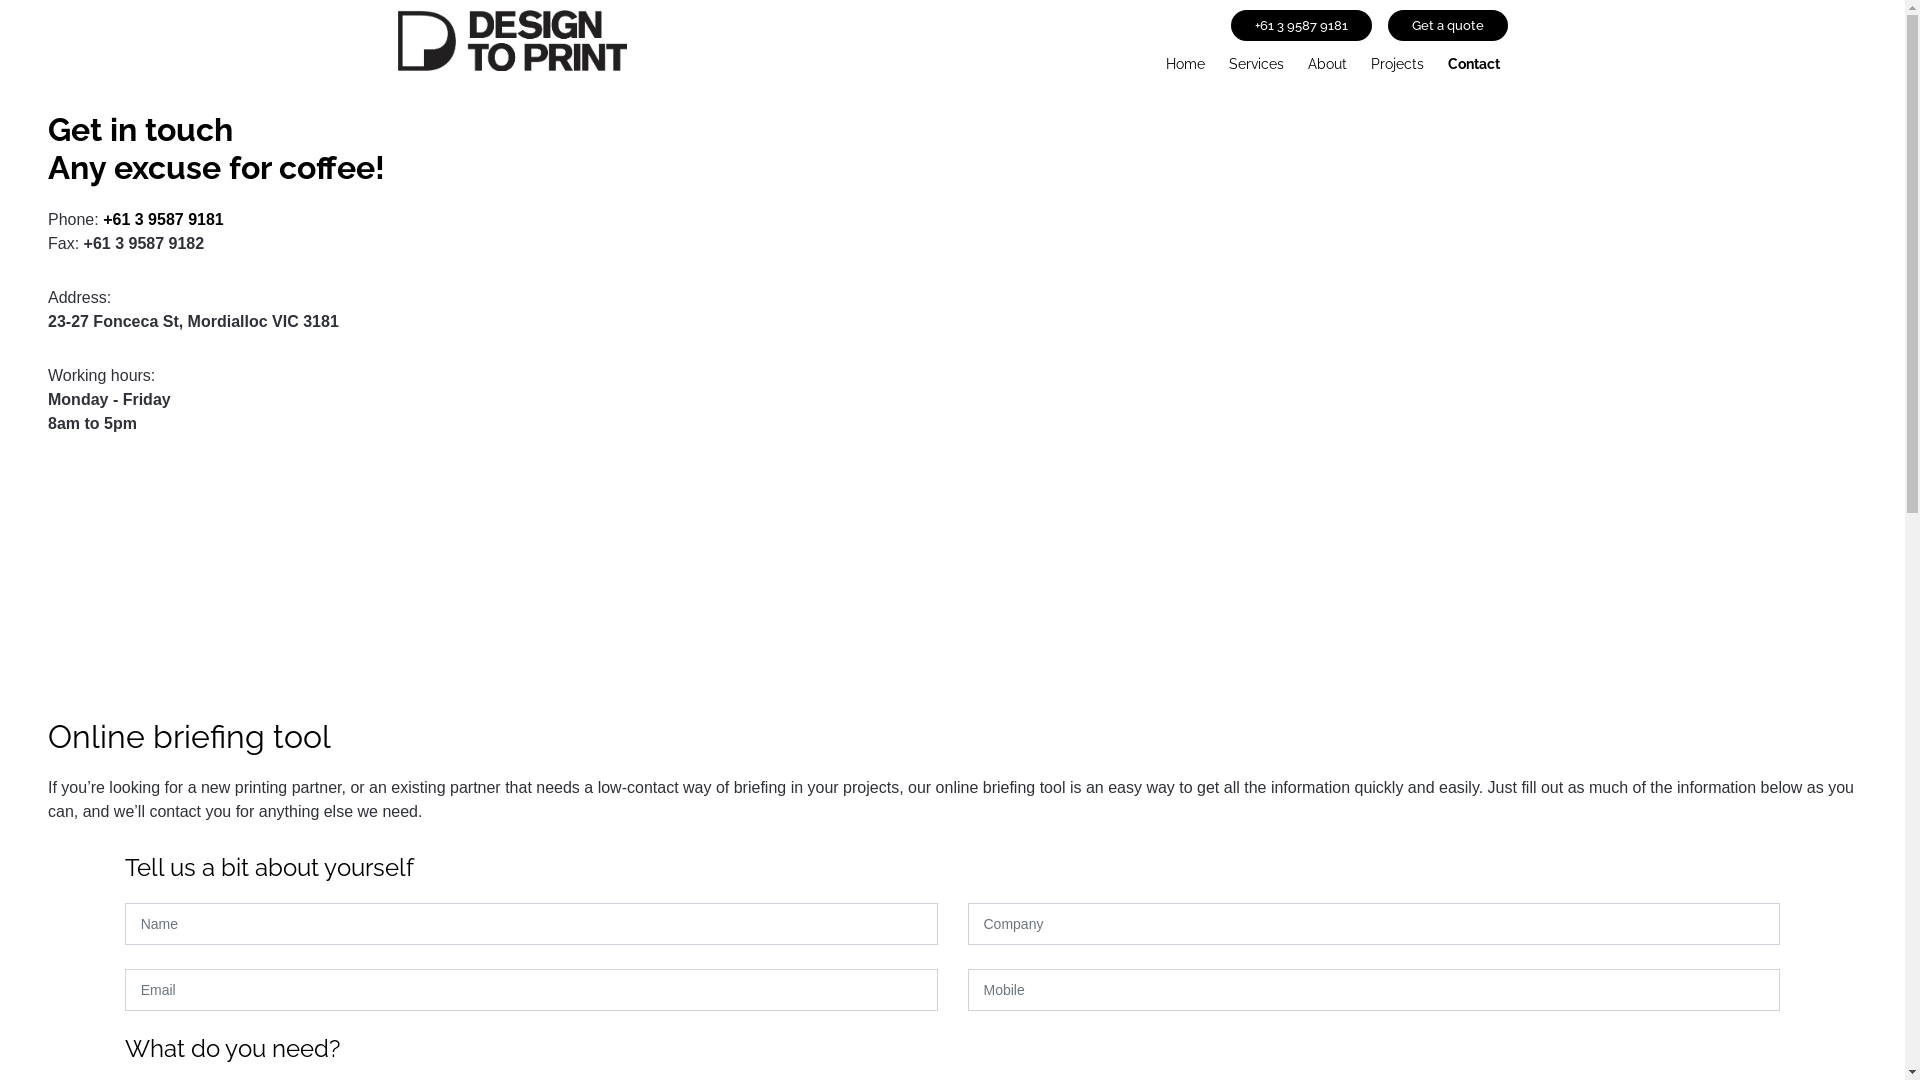  Describe the element at coordinates (1448, 26) in the screenshot. I see `Get a quote` at that location.